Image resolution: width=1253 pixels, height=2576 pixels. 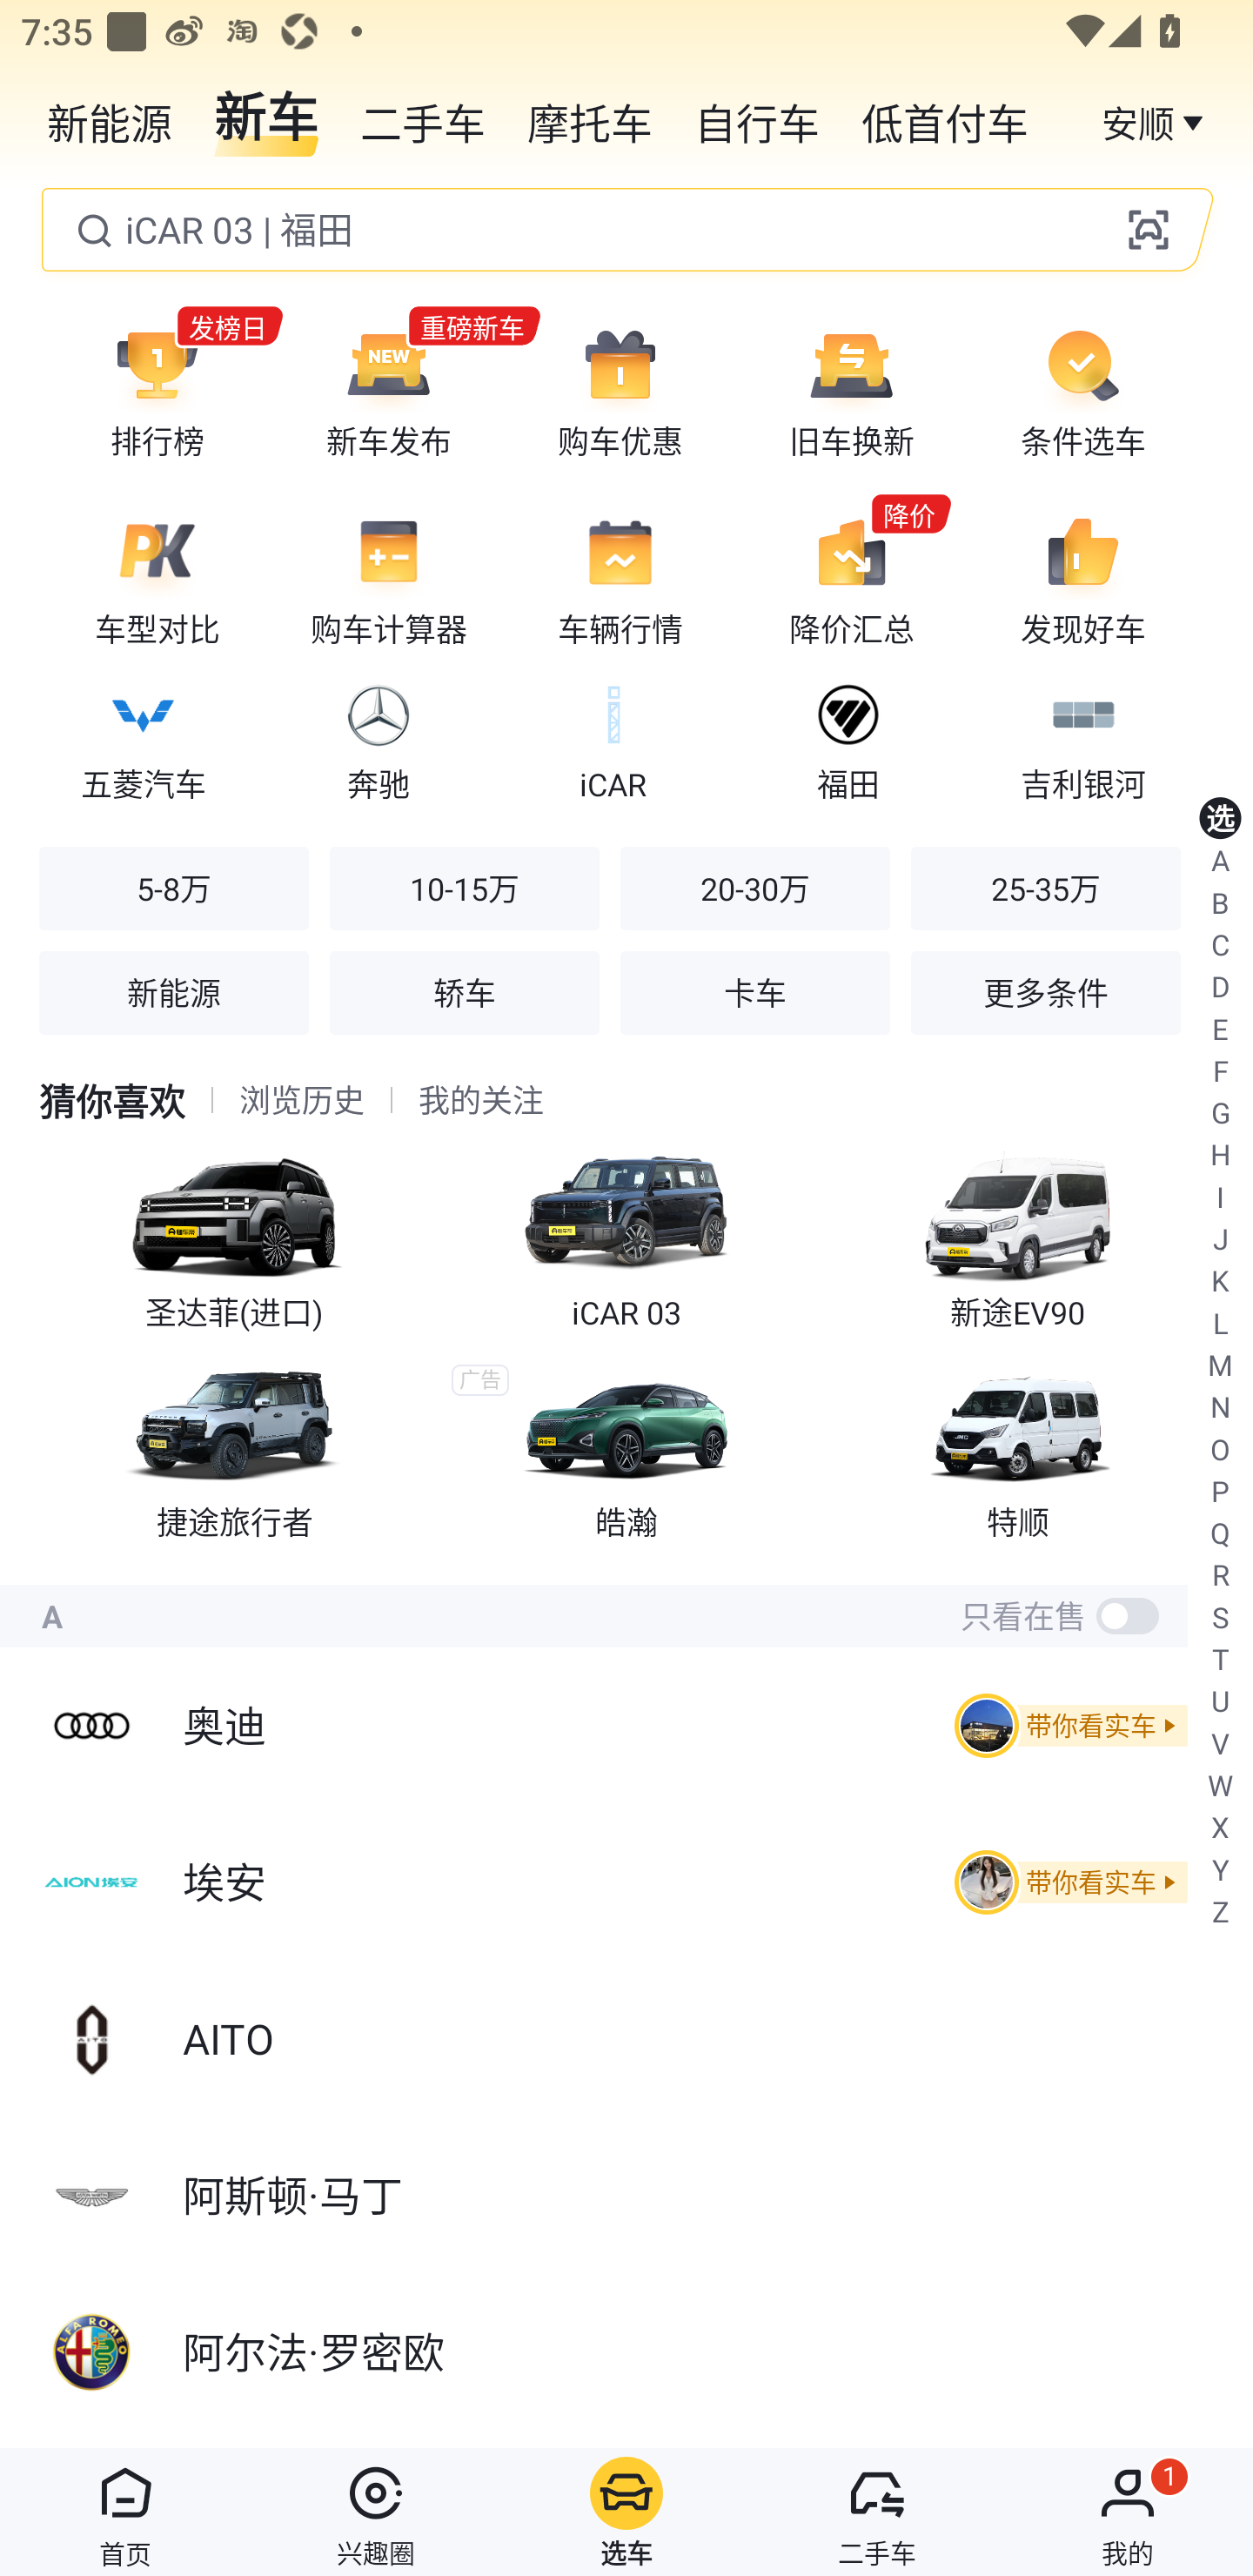 I want to click on 阿斯顿·马丁, so click(x=626, y=2196).